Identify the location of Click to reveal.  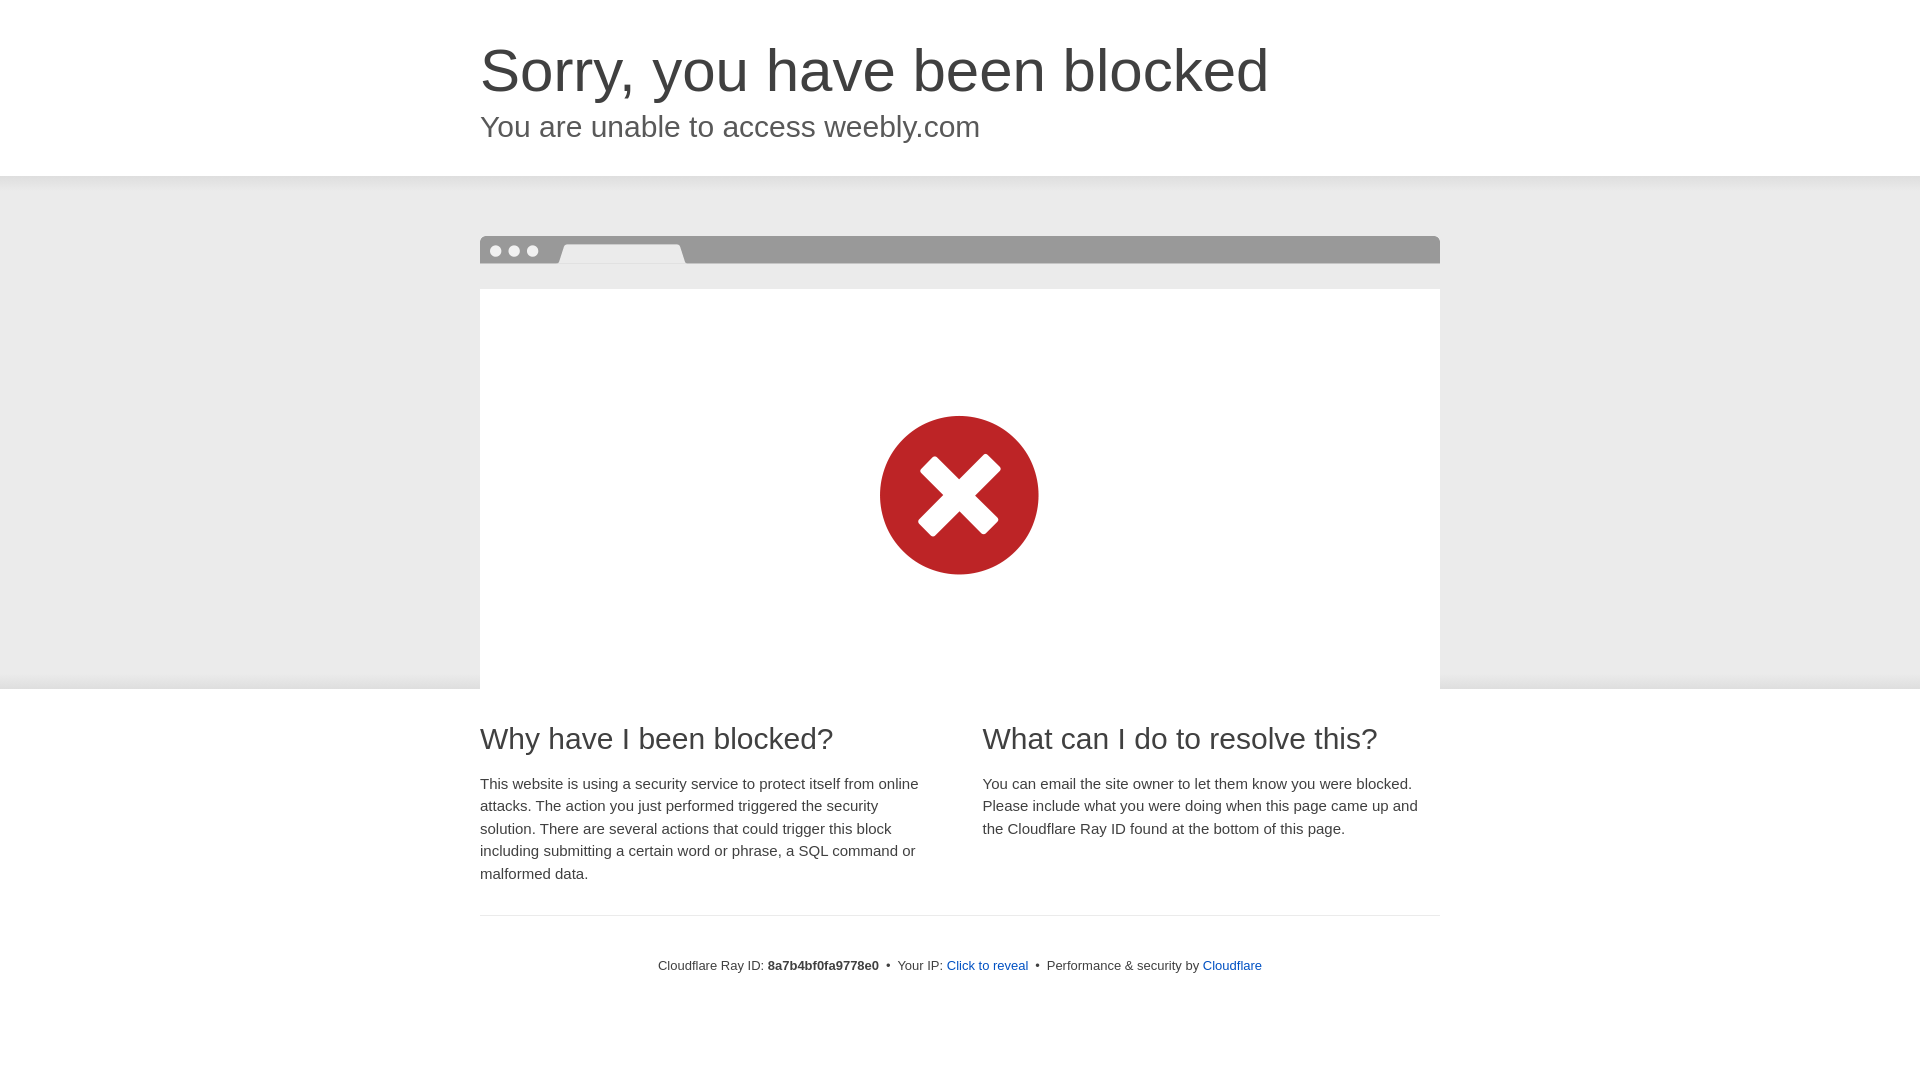
(988, 966).